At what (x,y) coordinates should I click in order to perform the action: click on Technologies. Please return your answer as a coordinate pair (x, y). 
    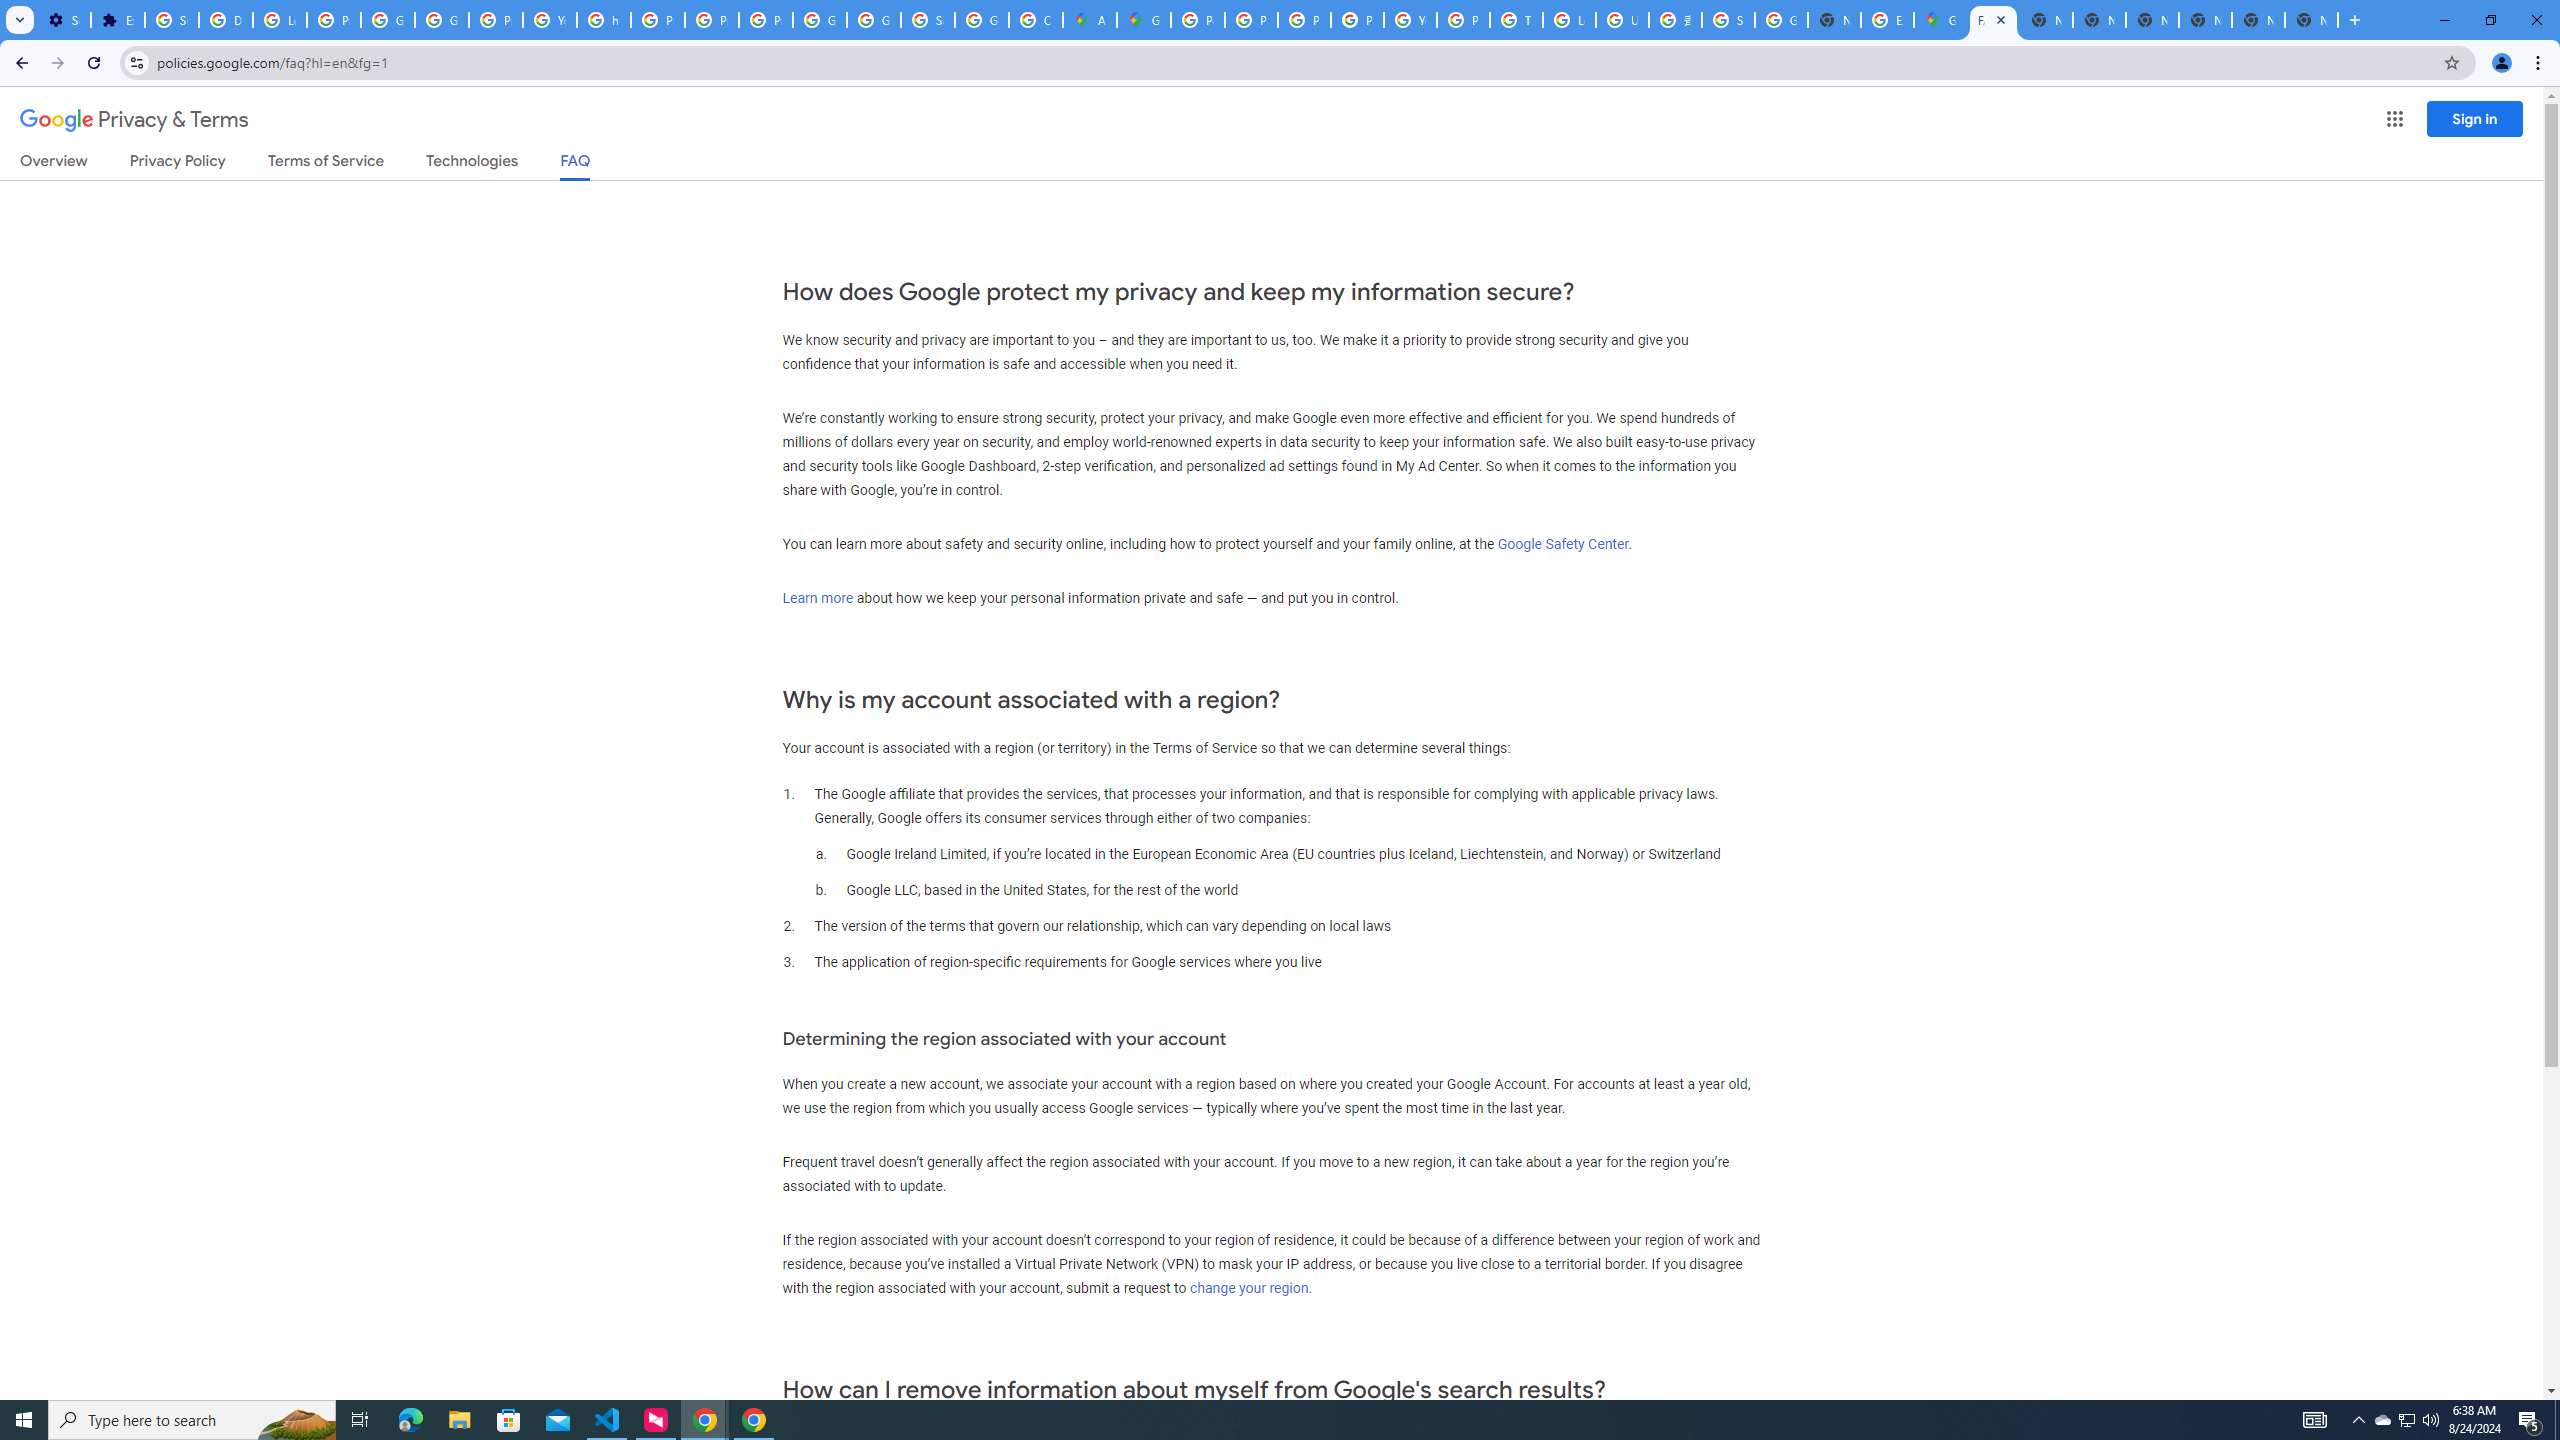
    Looking at the image, I should click on (472, 164).